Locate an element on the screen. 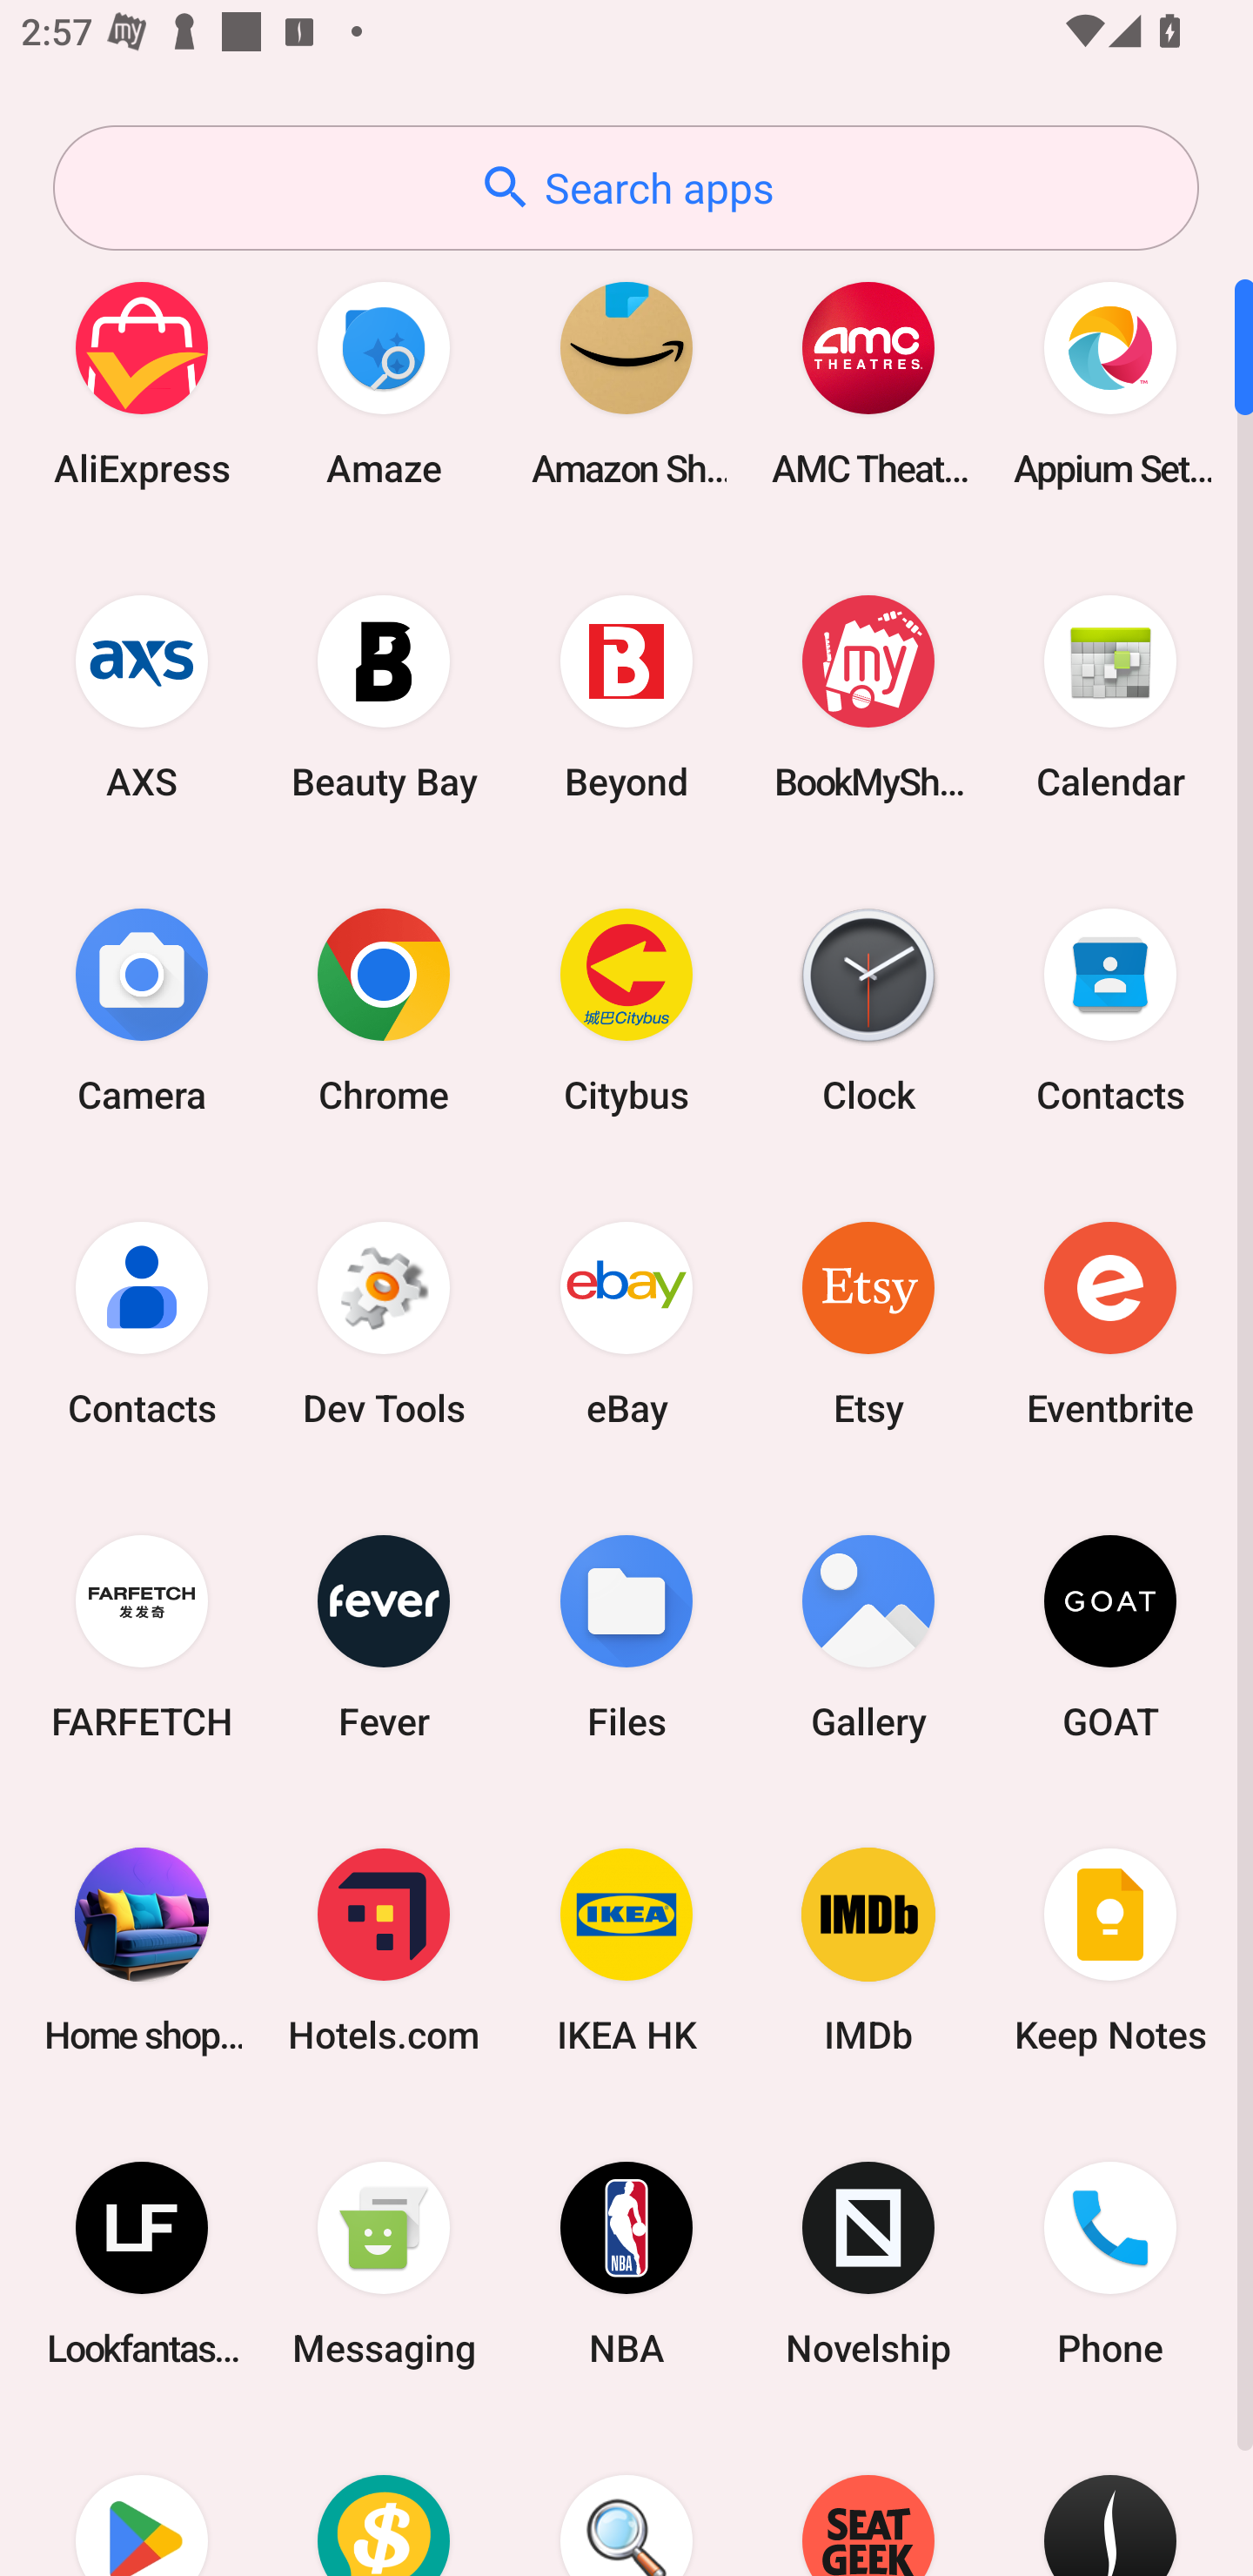 The width and height of the screenshot is (1253, 2576). SeatGeek is located at coordinates (868, 2499).